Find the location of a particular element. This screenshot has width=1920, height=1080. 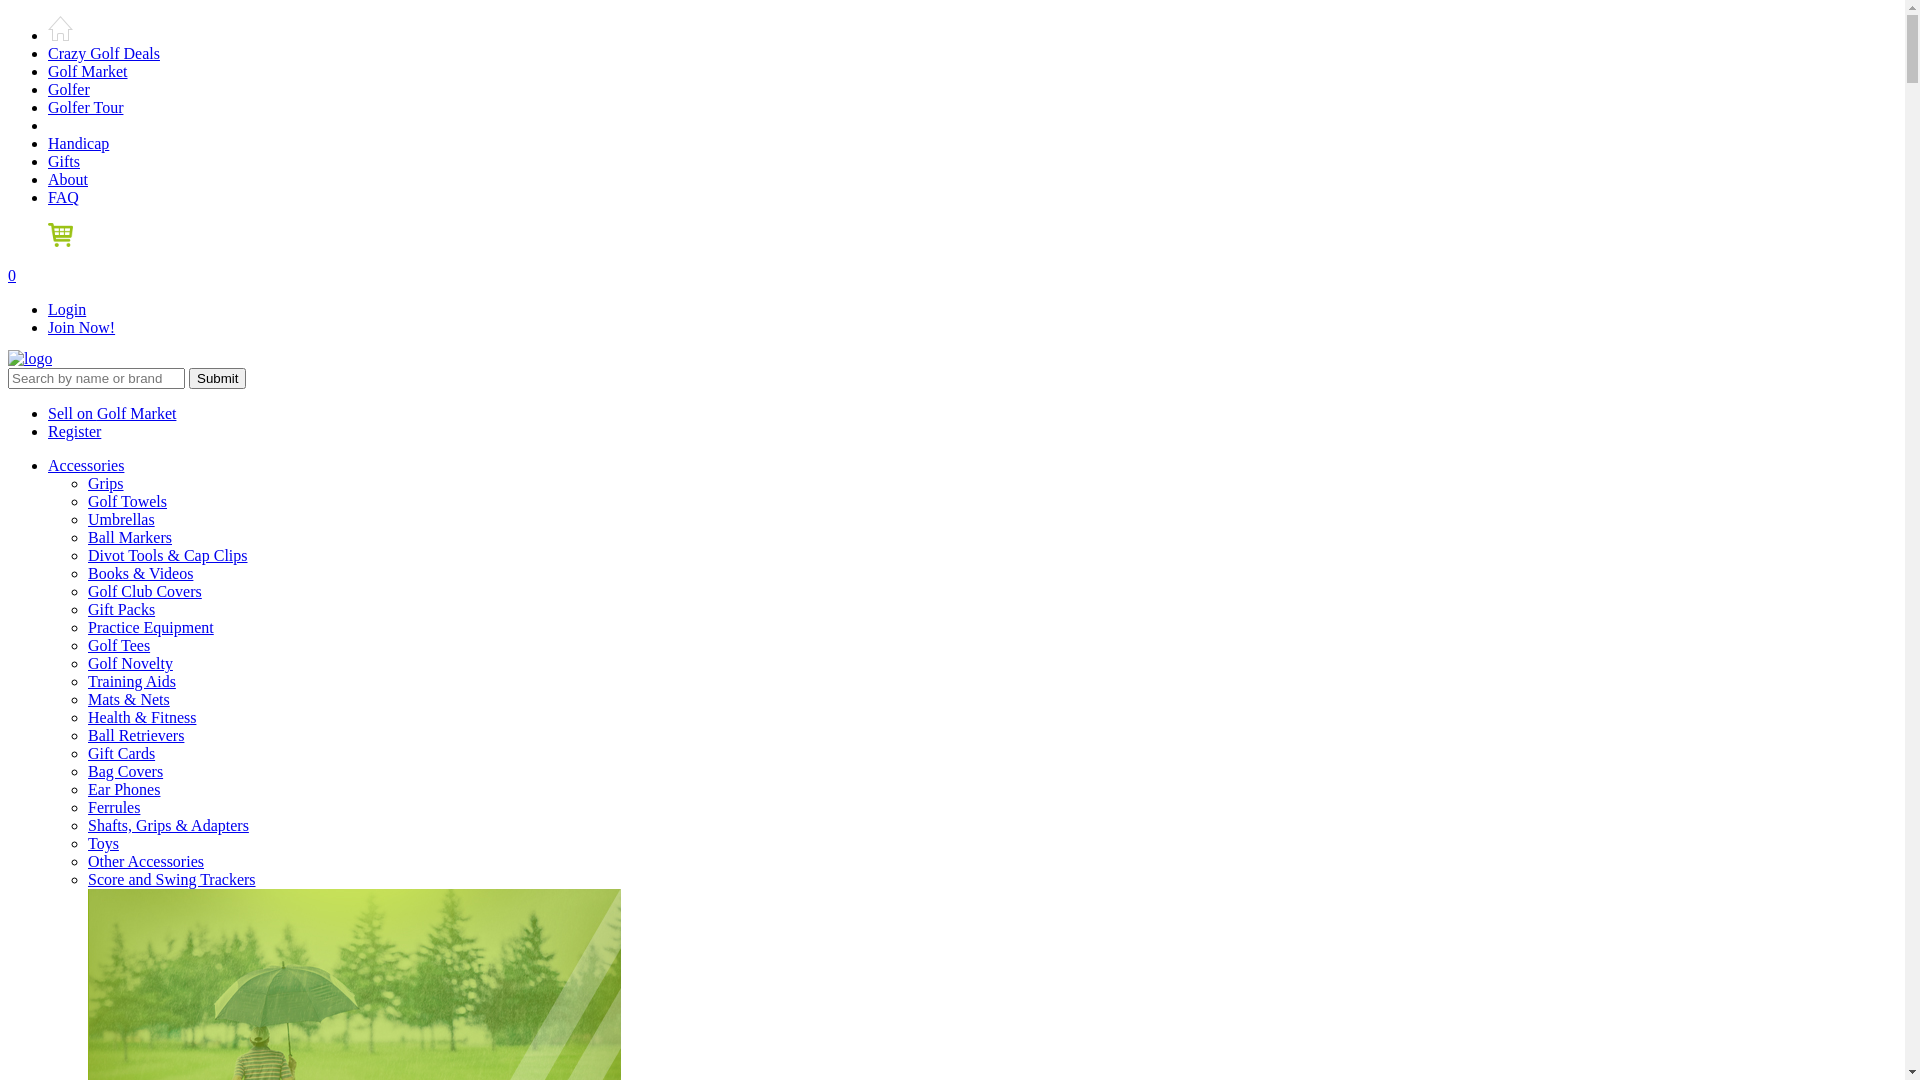

Golf Novelty is located at coordinates (130, 664).